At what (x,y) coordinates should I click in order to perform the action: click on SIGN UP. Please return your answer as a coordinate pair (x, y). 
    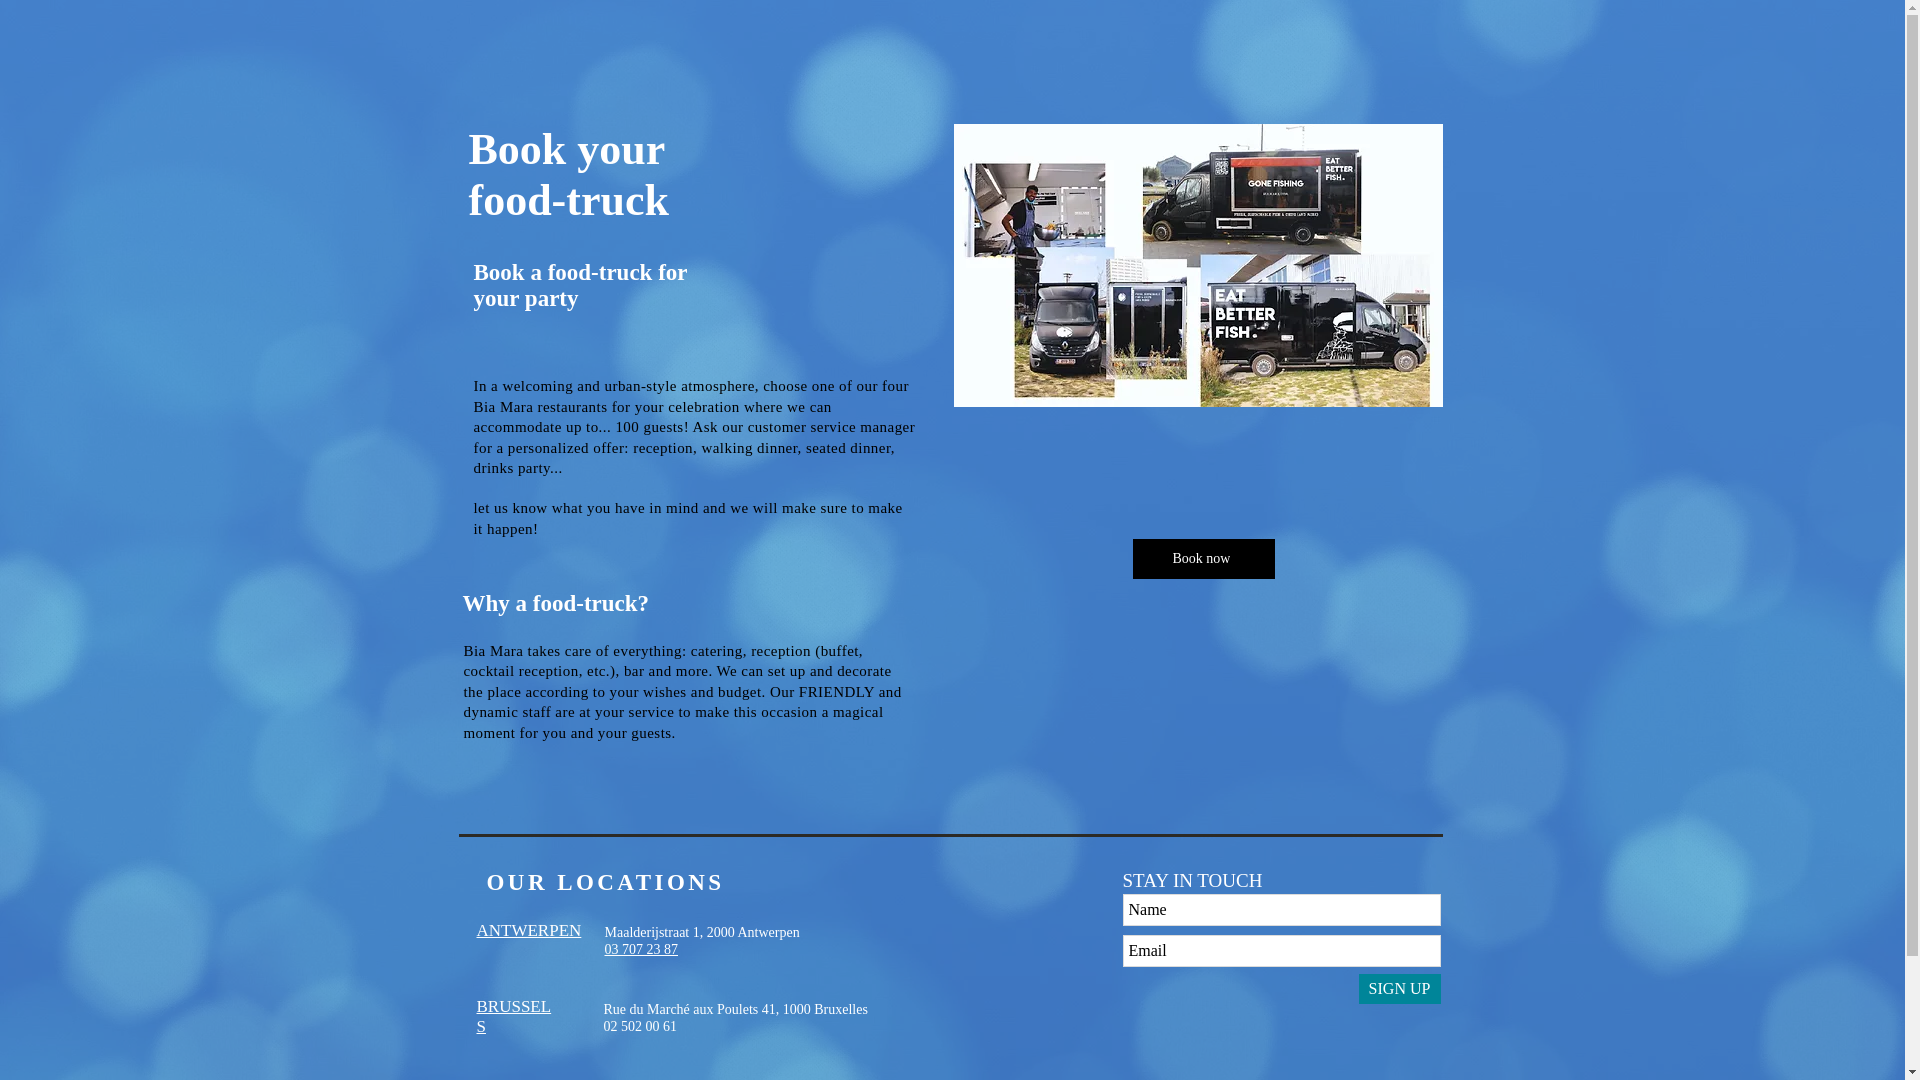
    Looking at the image, I should click on (1398, 989).